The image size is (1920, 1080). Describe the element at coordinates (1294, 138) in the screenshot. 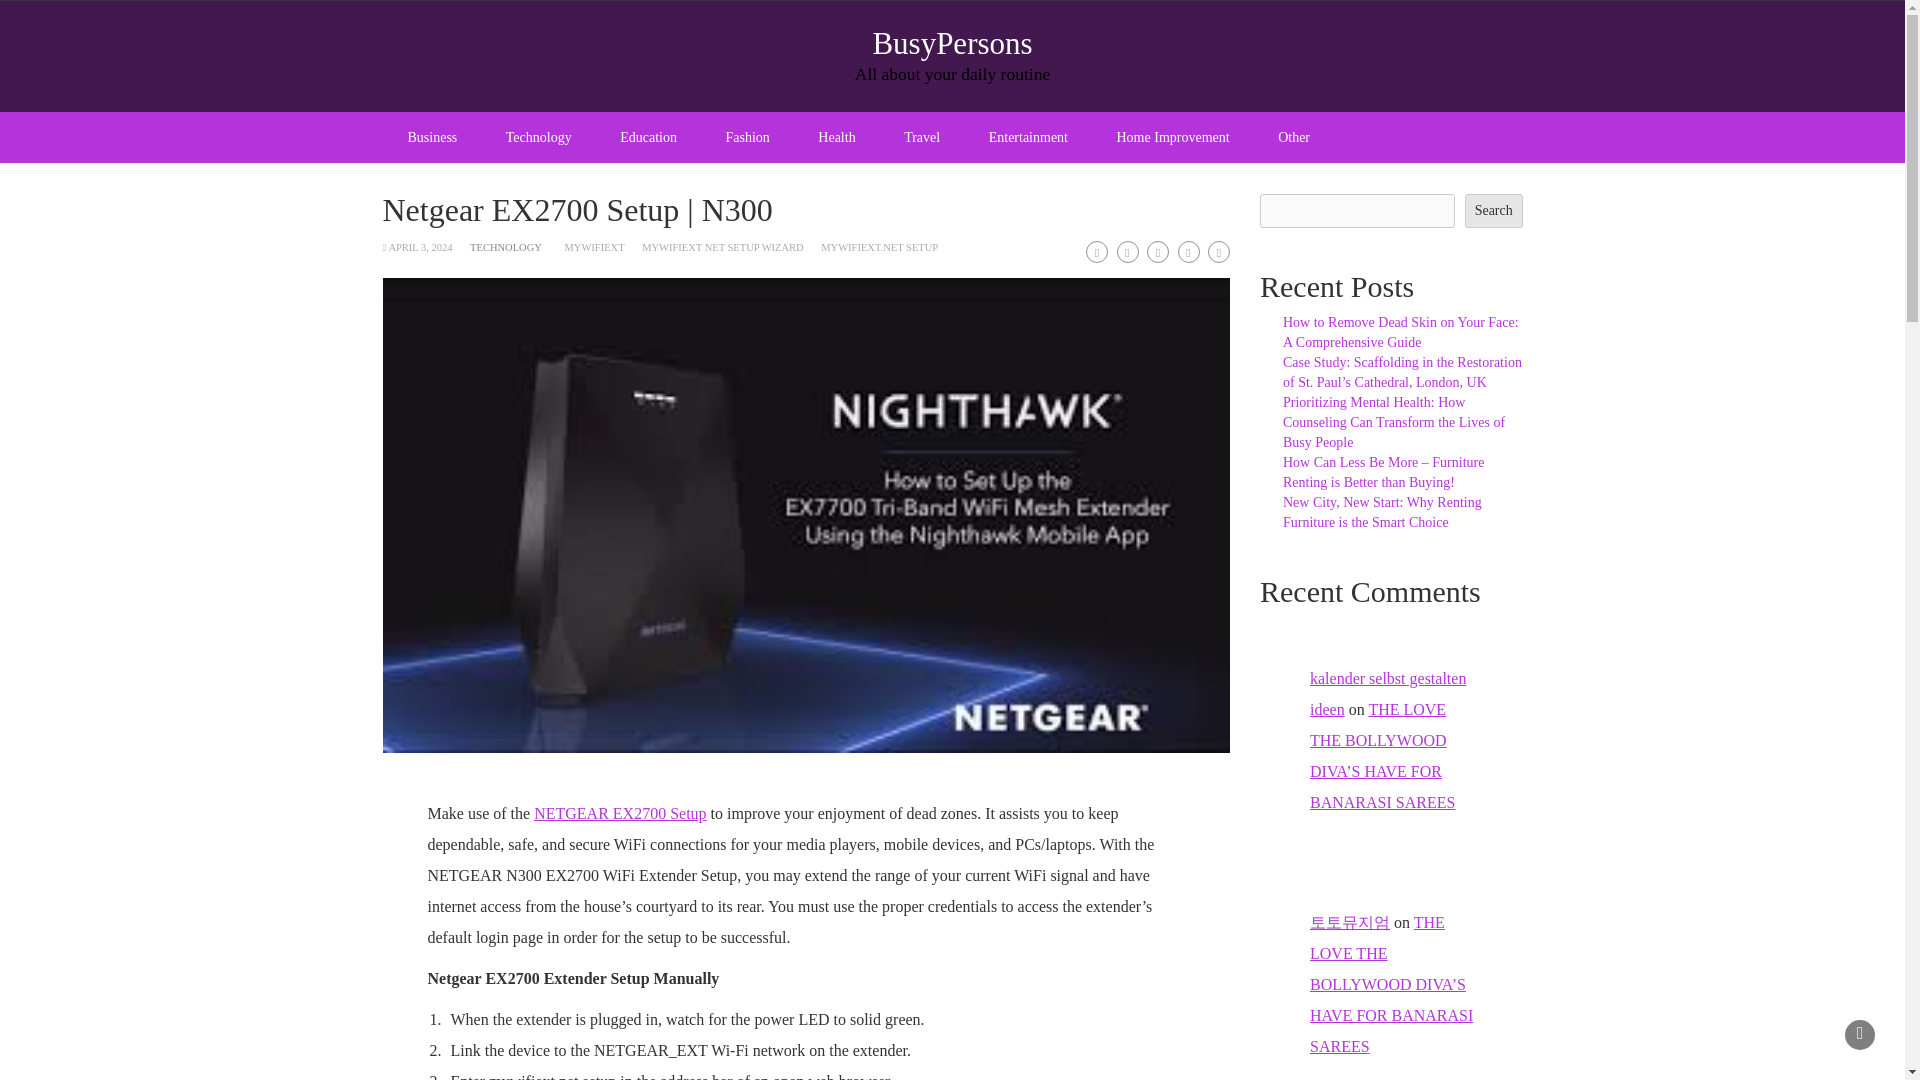

I see `Other` at that location.